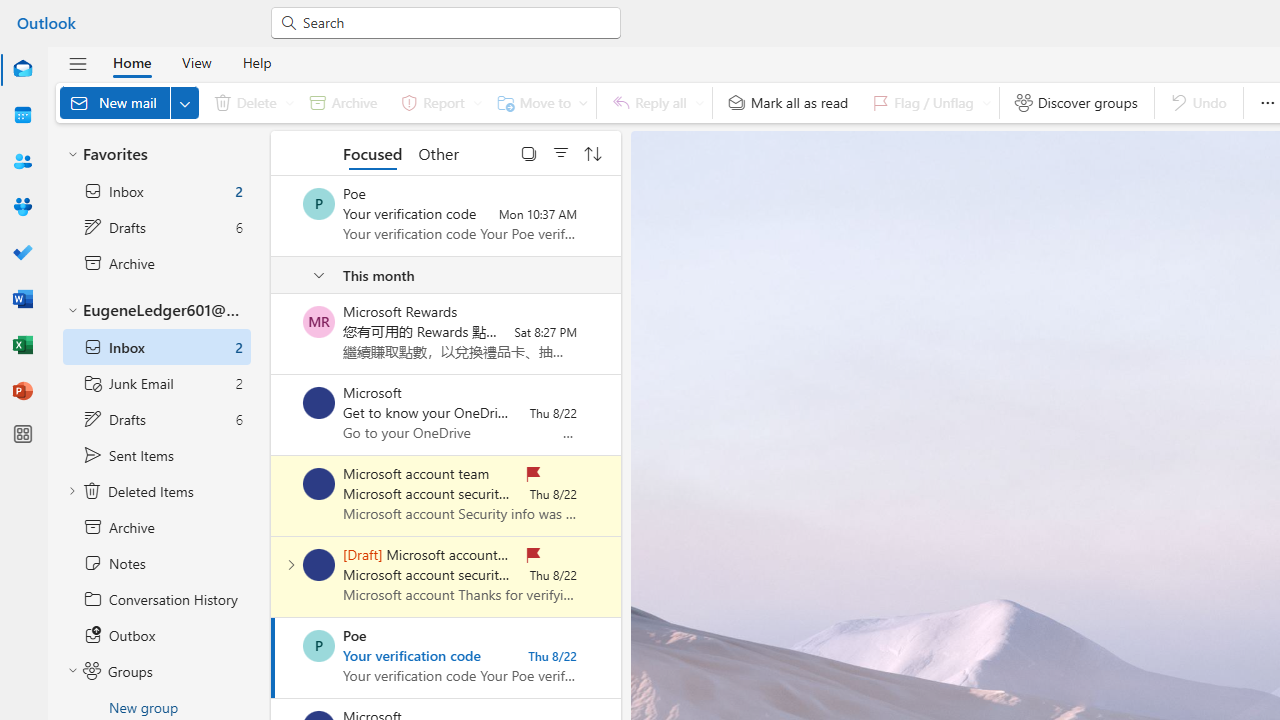 Image resolution: width=1280 pixels, height=720 pixels. What do you see at coordinates (477, 102) in the screenshot?
I see `Expand to see more report options` at bounding box center [477, 102].